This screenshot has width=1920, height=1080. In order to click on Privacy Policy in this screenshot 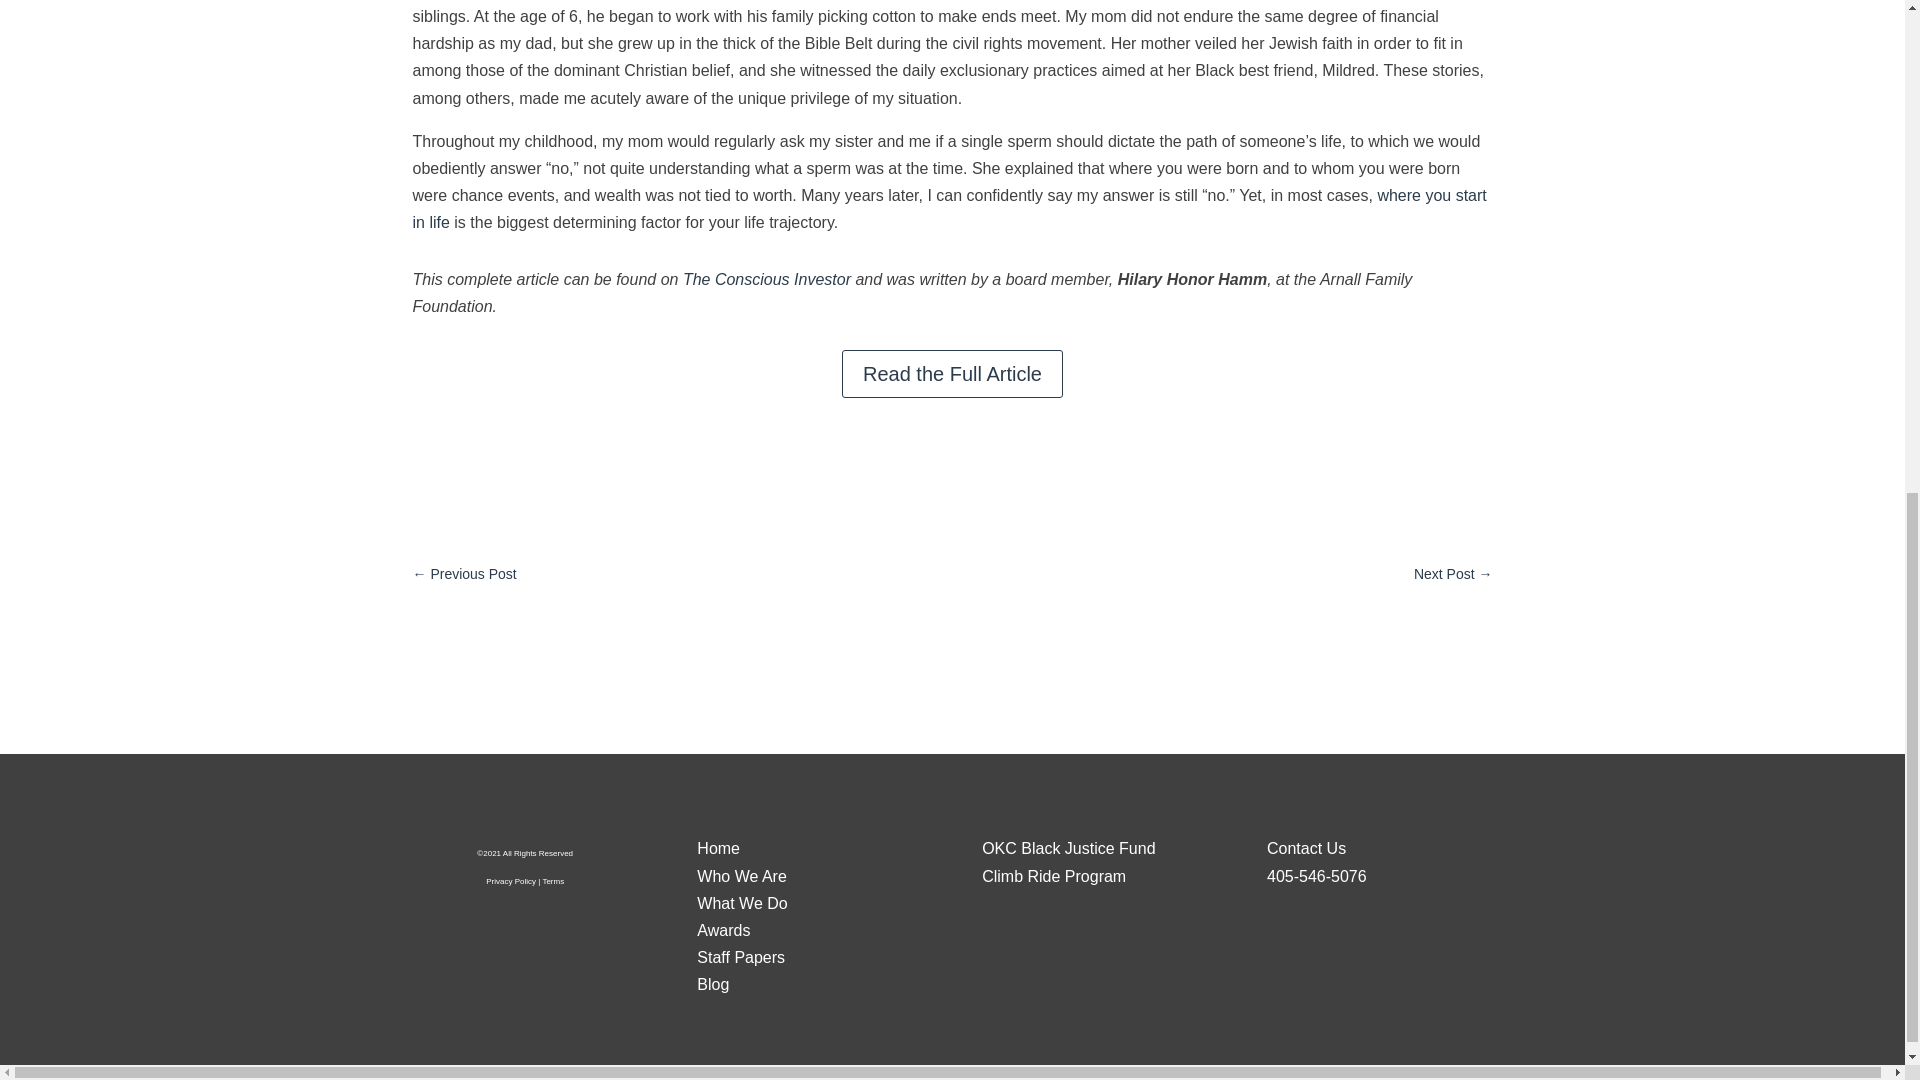, I will do `click(510, 880)`.